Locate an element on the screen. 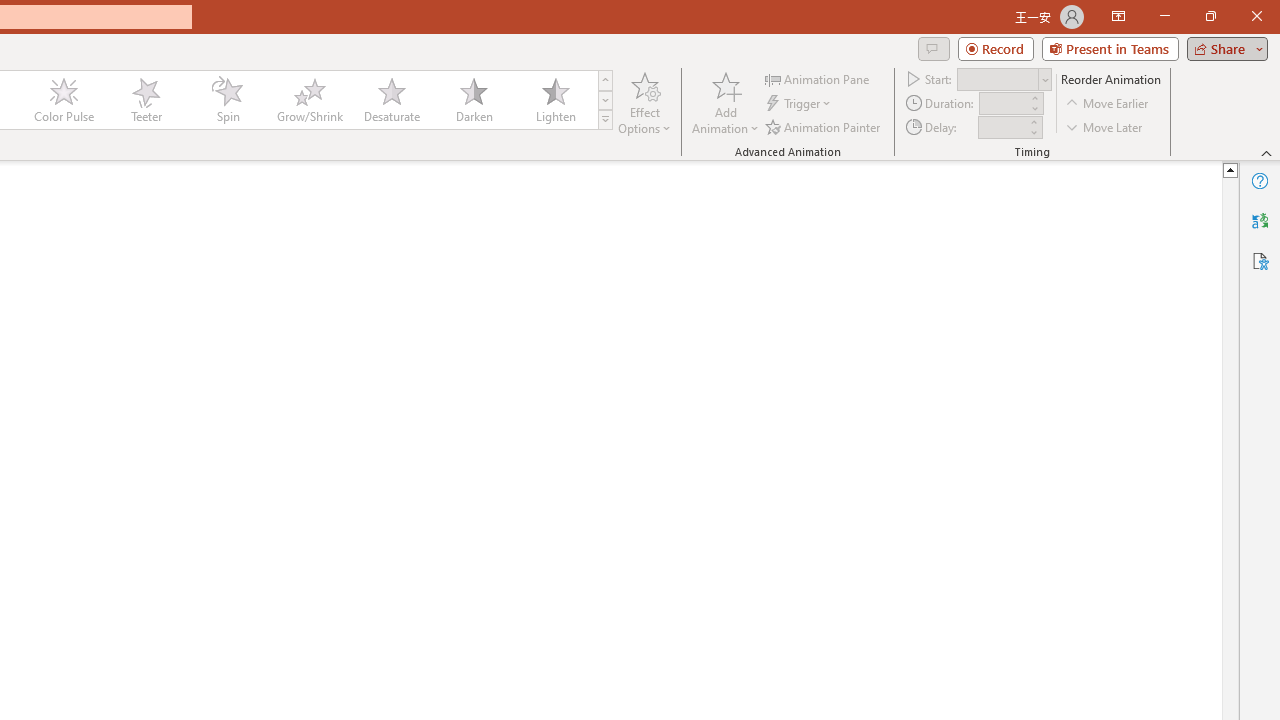  Spin is located at coordinates (227, 100).